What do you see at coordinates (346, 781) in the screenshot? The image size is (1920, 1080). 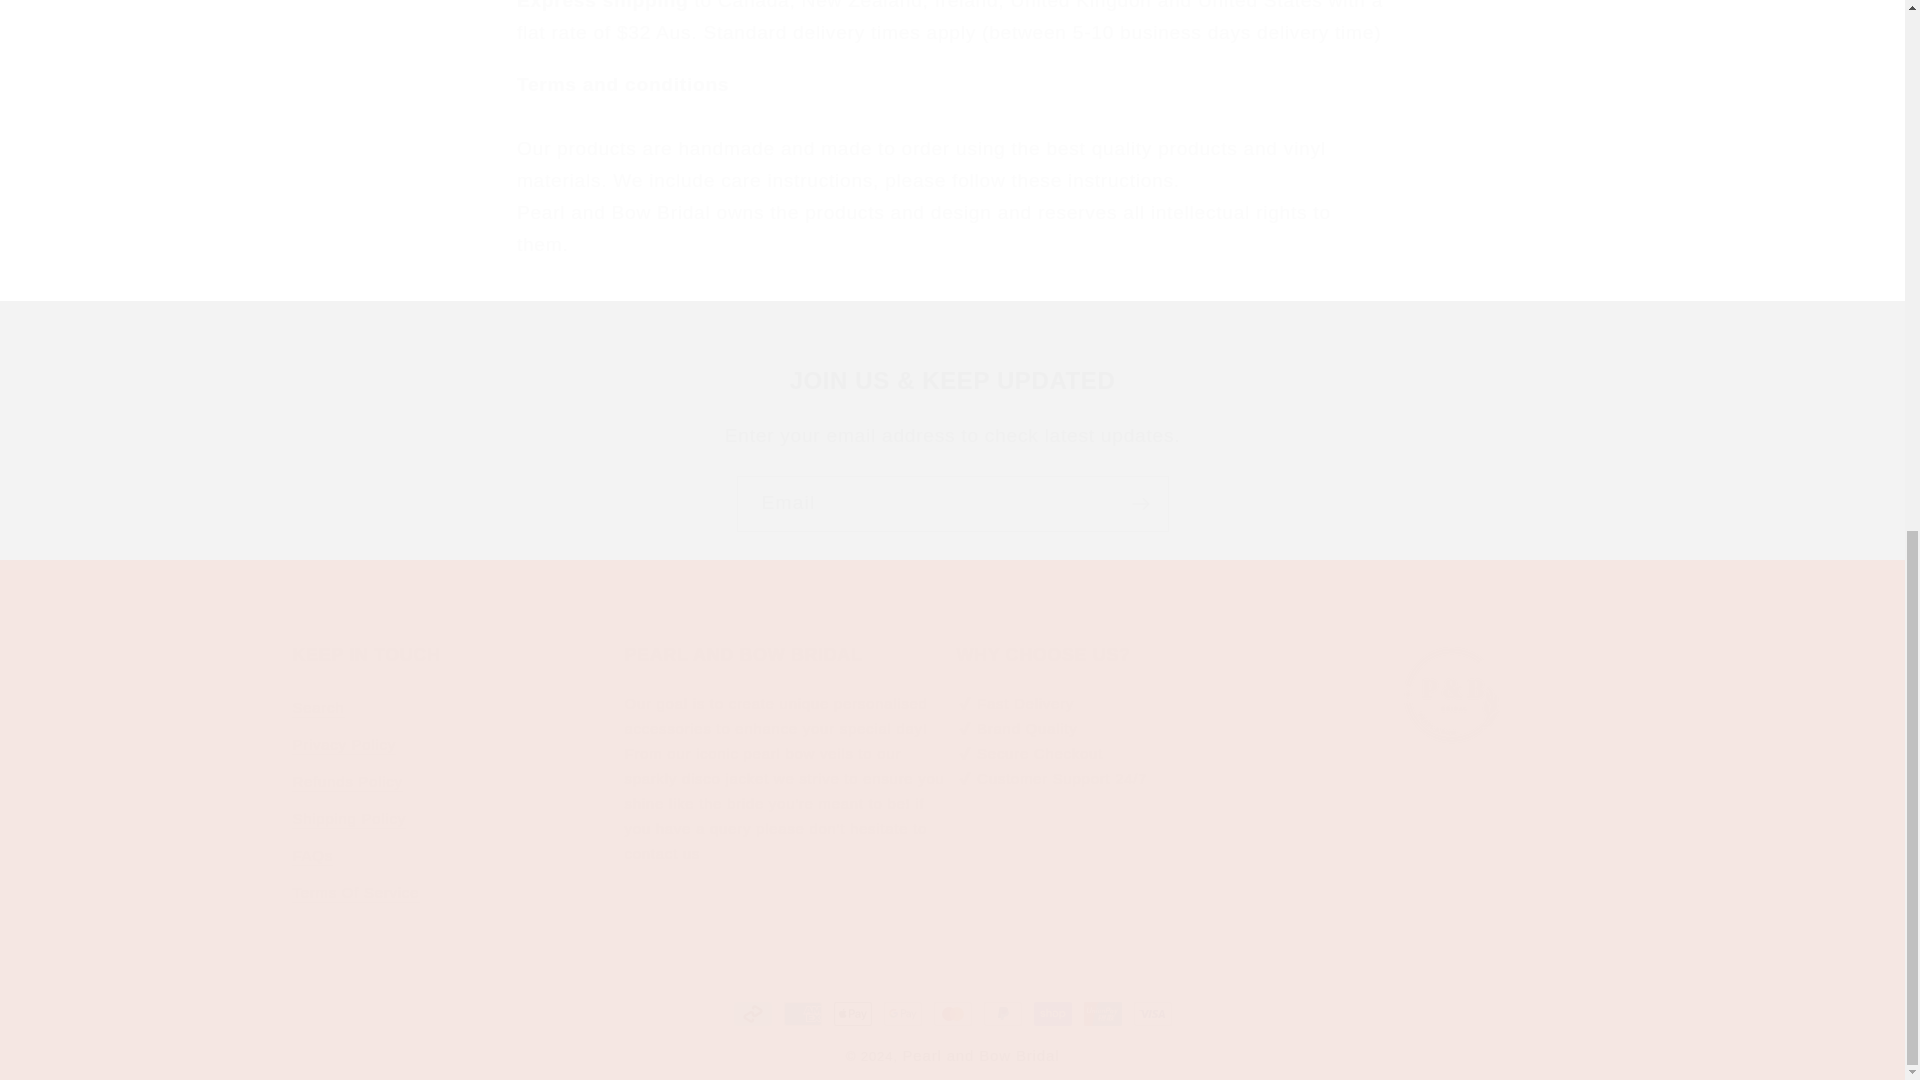 I see `Refunds Policy` at bounding box center [346, 781].